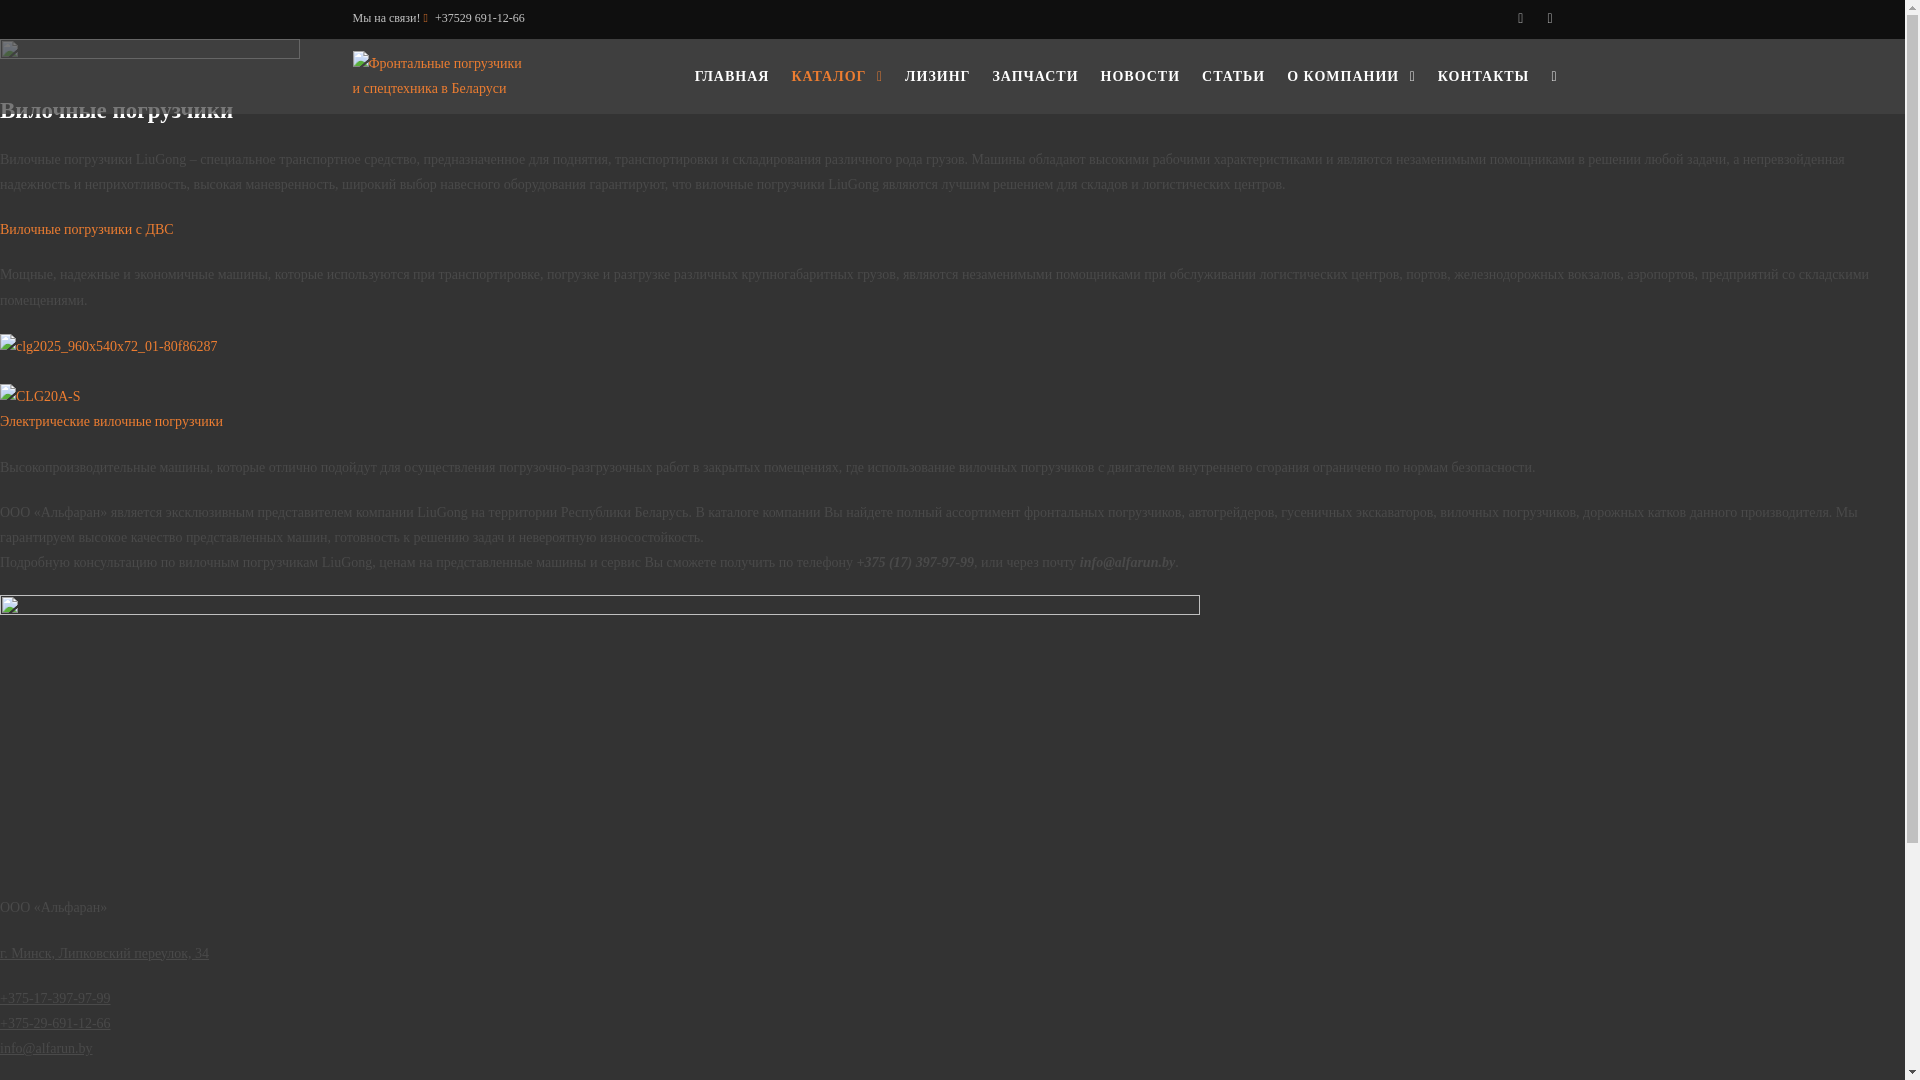 The height and width of the screenshot is (1080, 1920). What do you see at coordinates (40, 396) in the screenshot?
I see `CLG20A-S` at bounding box center [40, 396].